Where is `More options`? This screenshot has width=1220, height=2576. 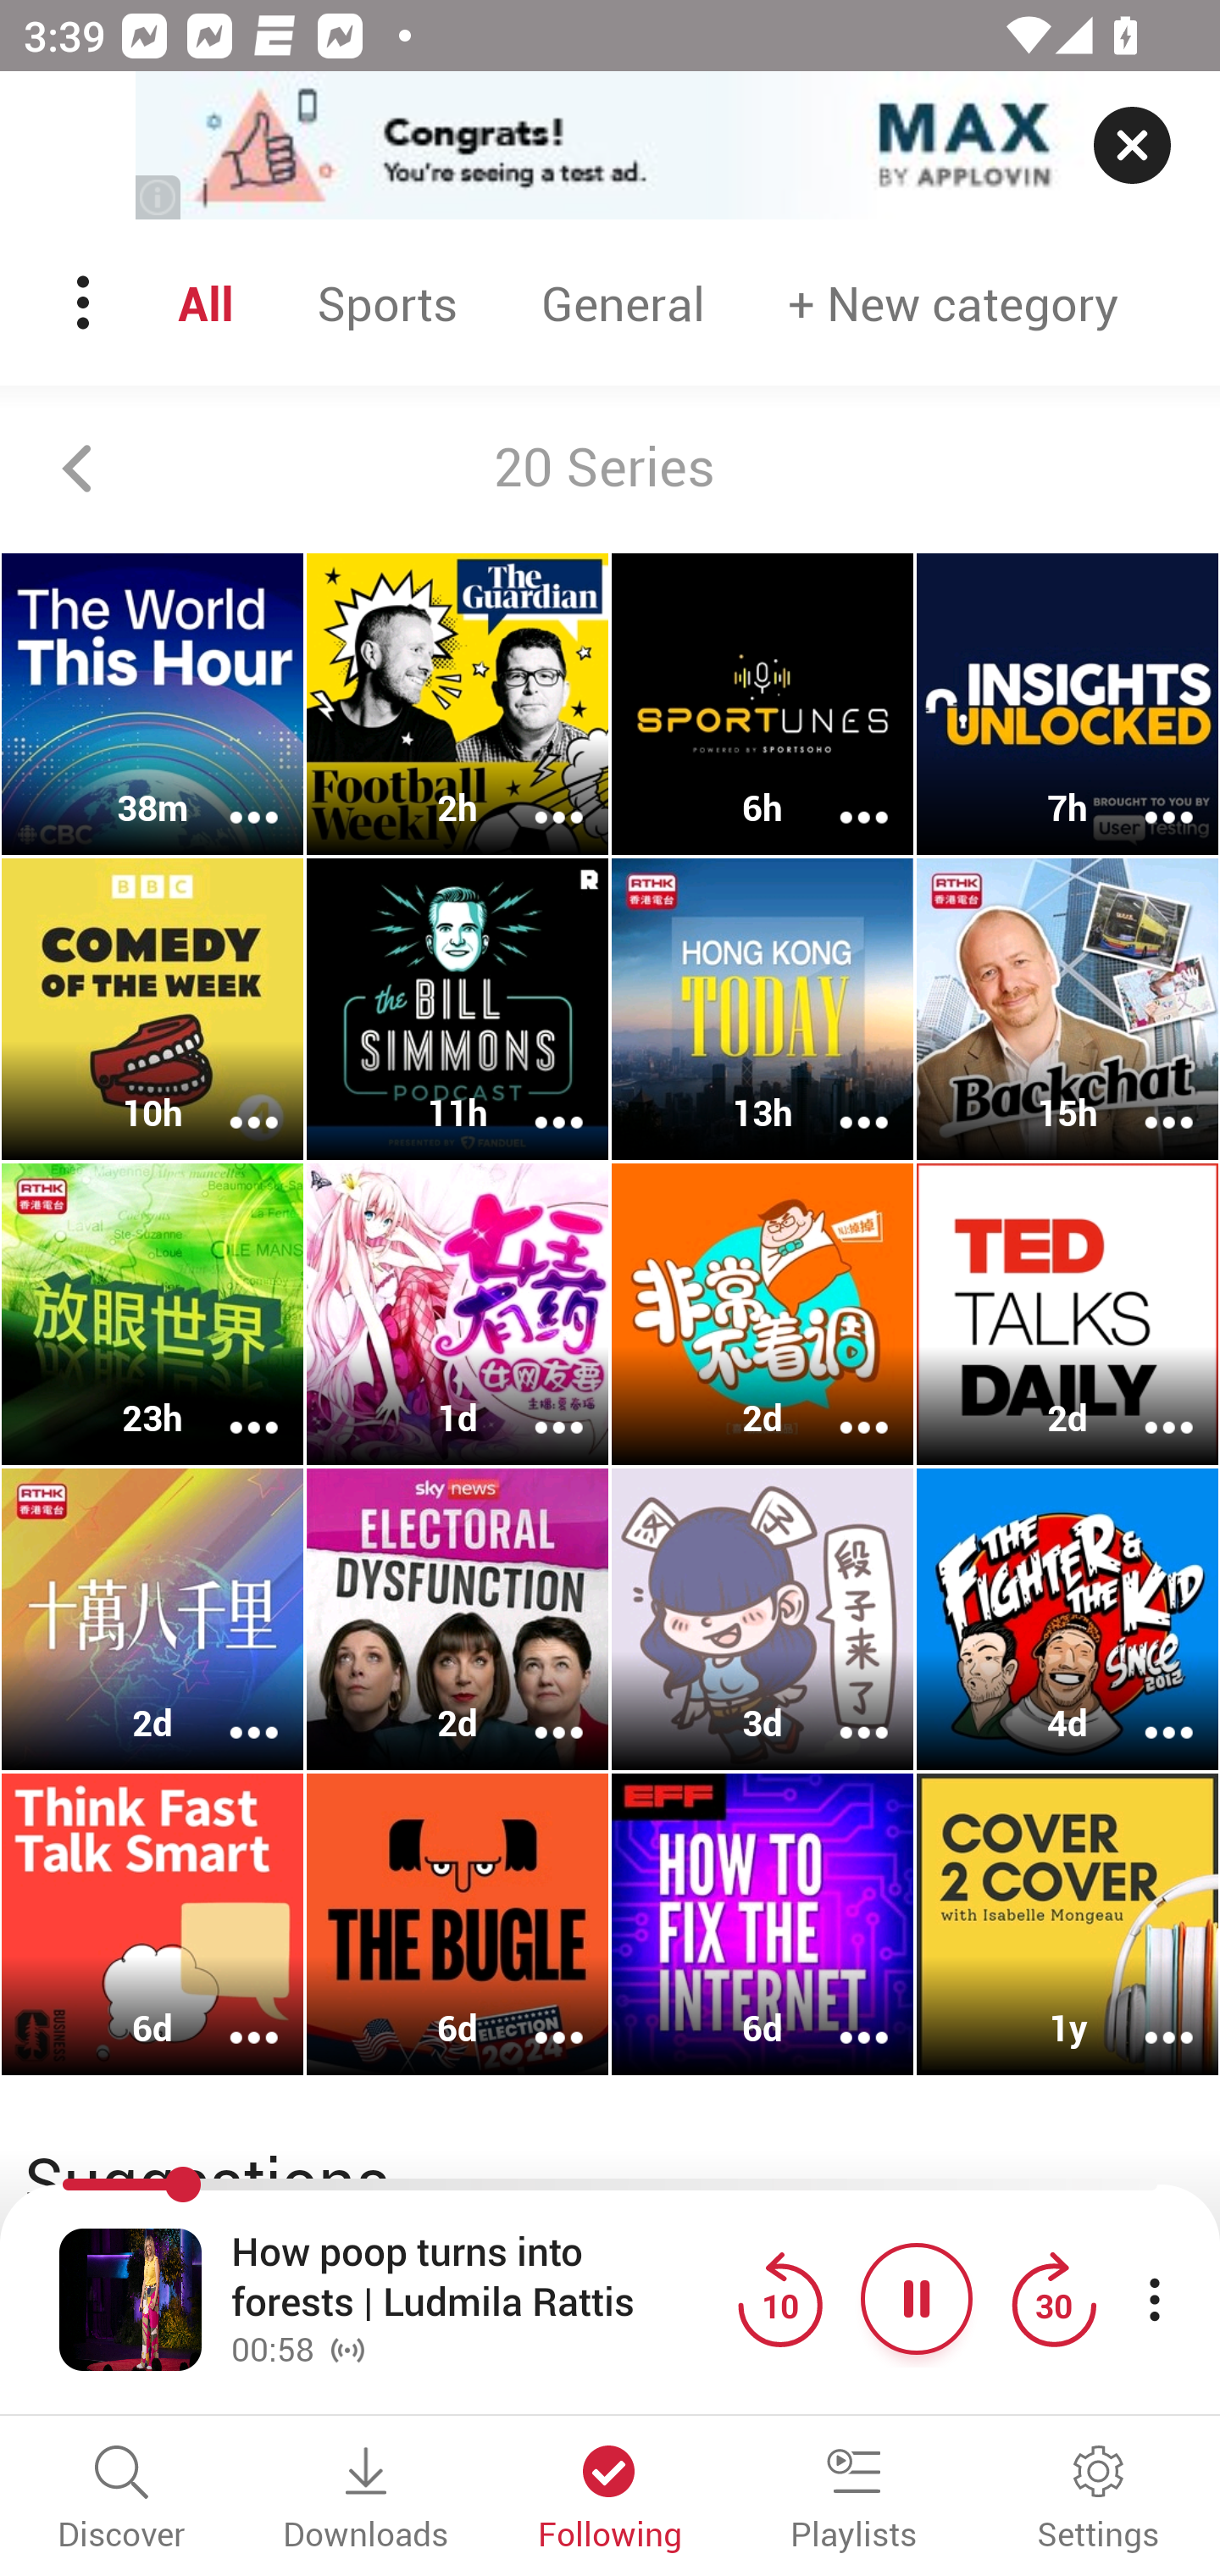 More options is located at coordinates (232, 1406).